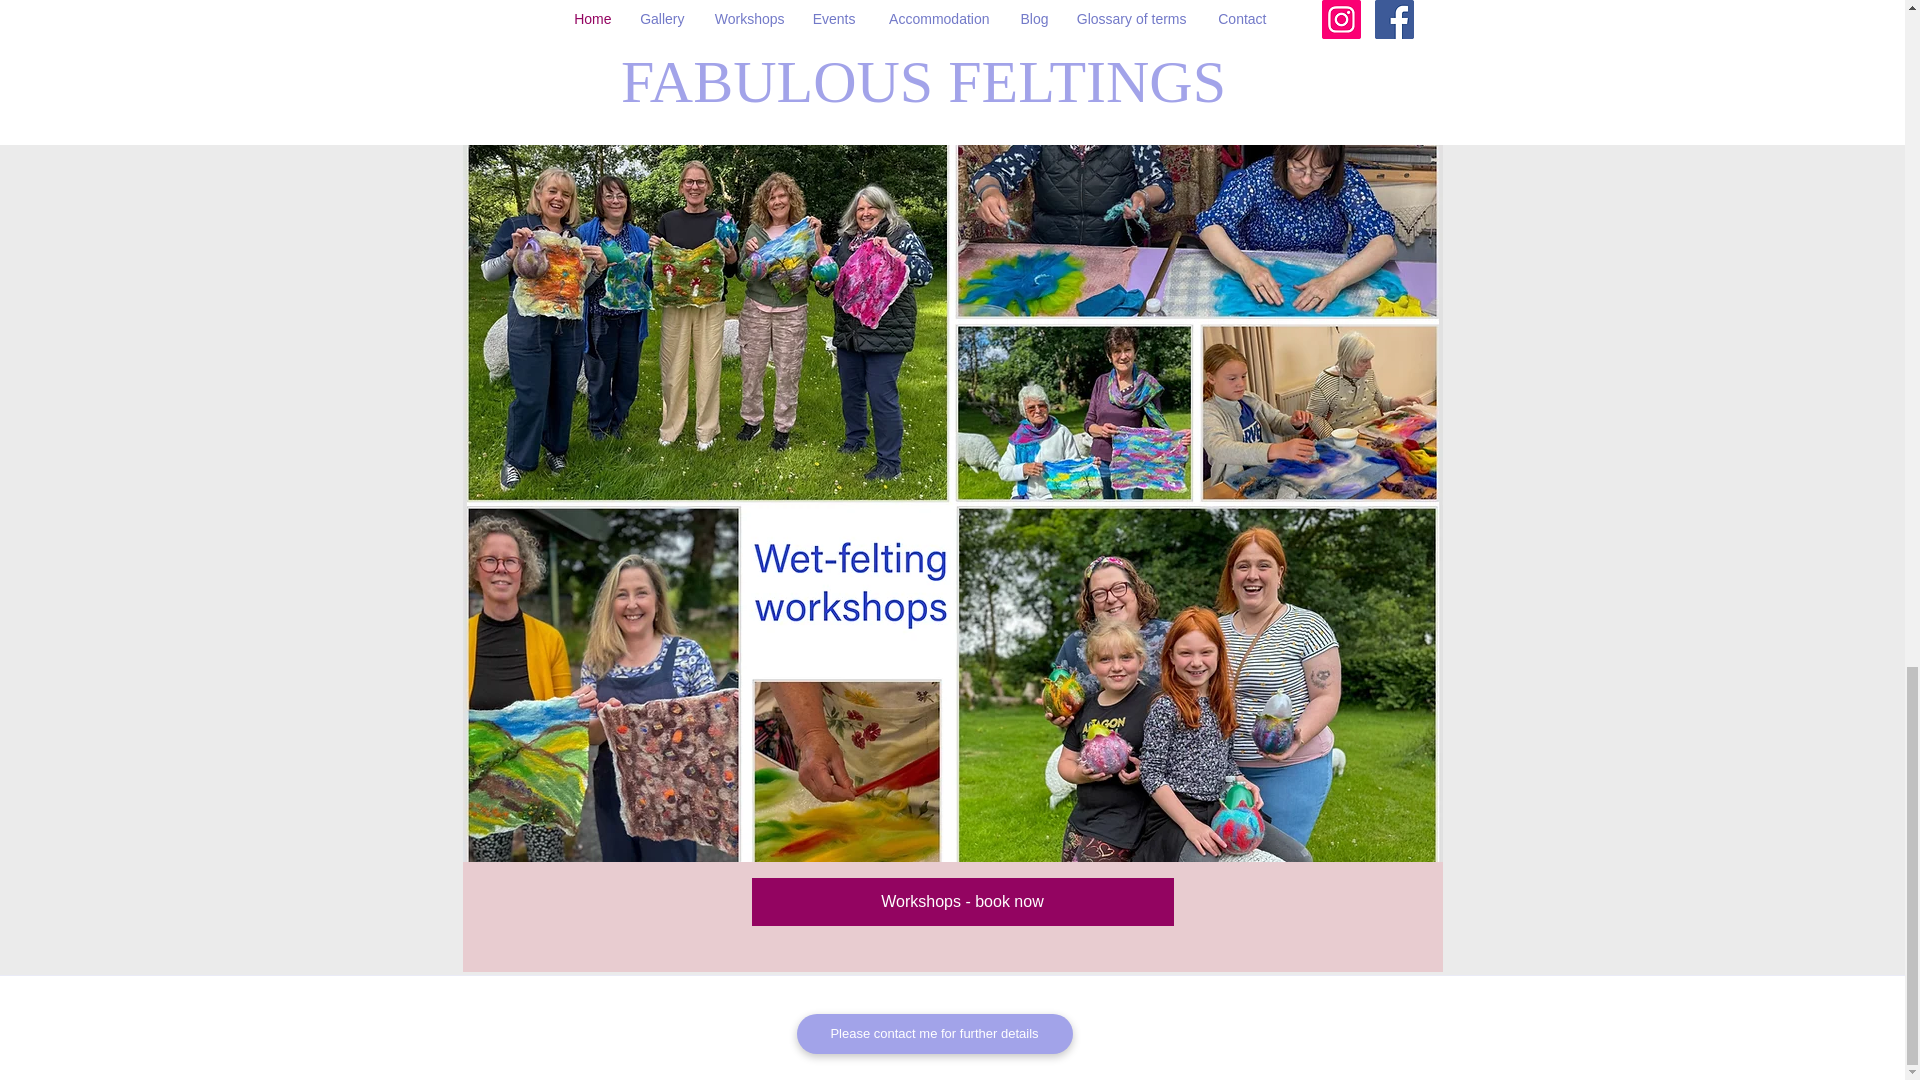 The height and width of the screenshot is (1080, 1920). I want to click on More details, so click(618, 41).